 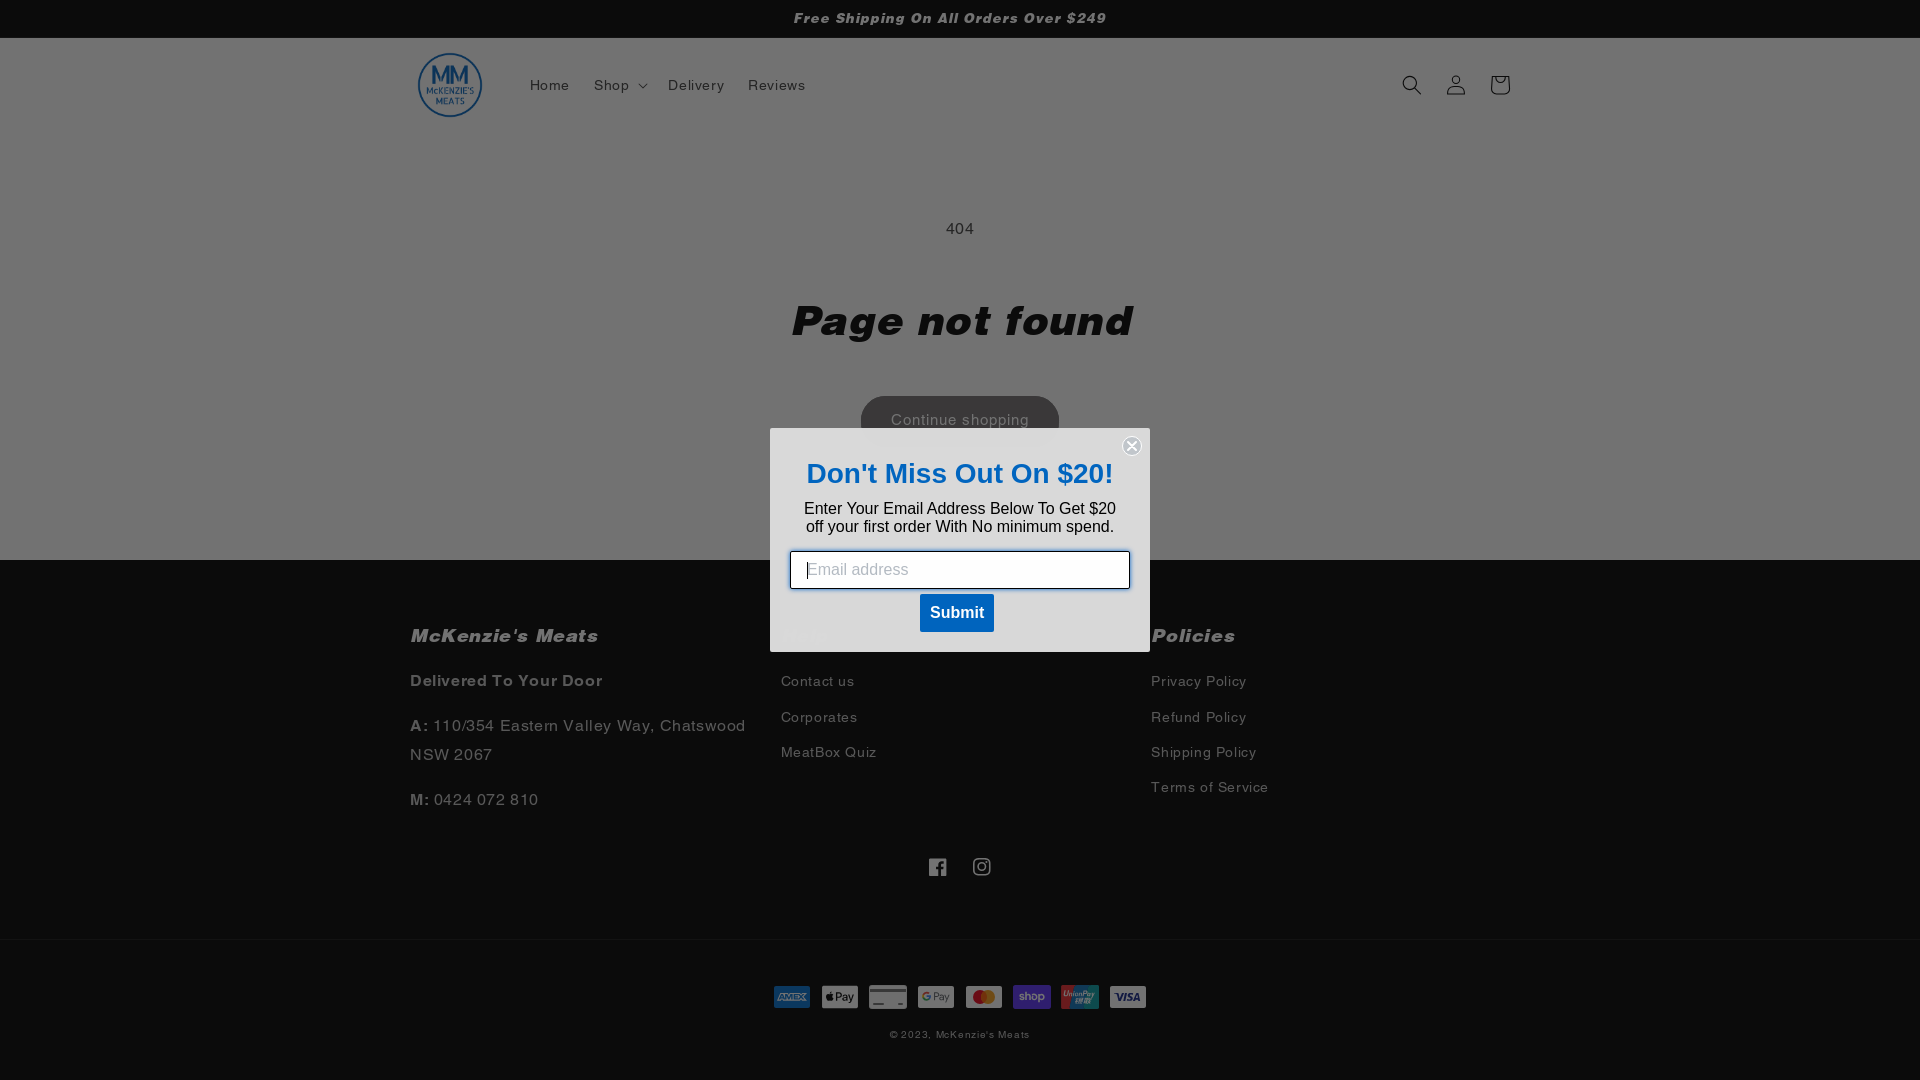 I want to click on Log in, so click(x=1456, y=85).